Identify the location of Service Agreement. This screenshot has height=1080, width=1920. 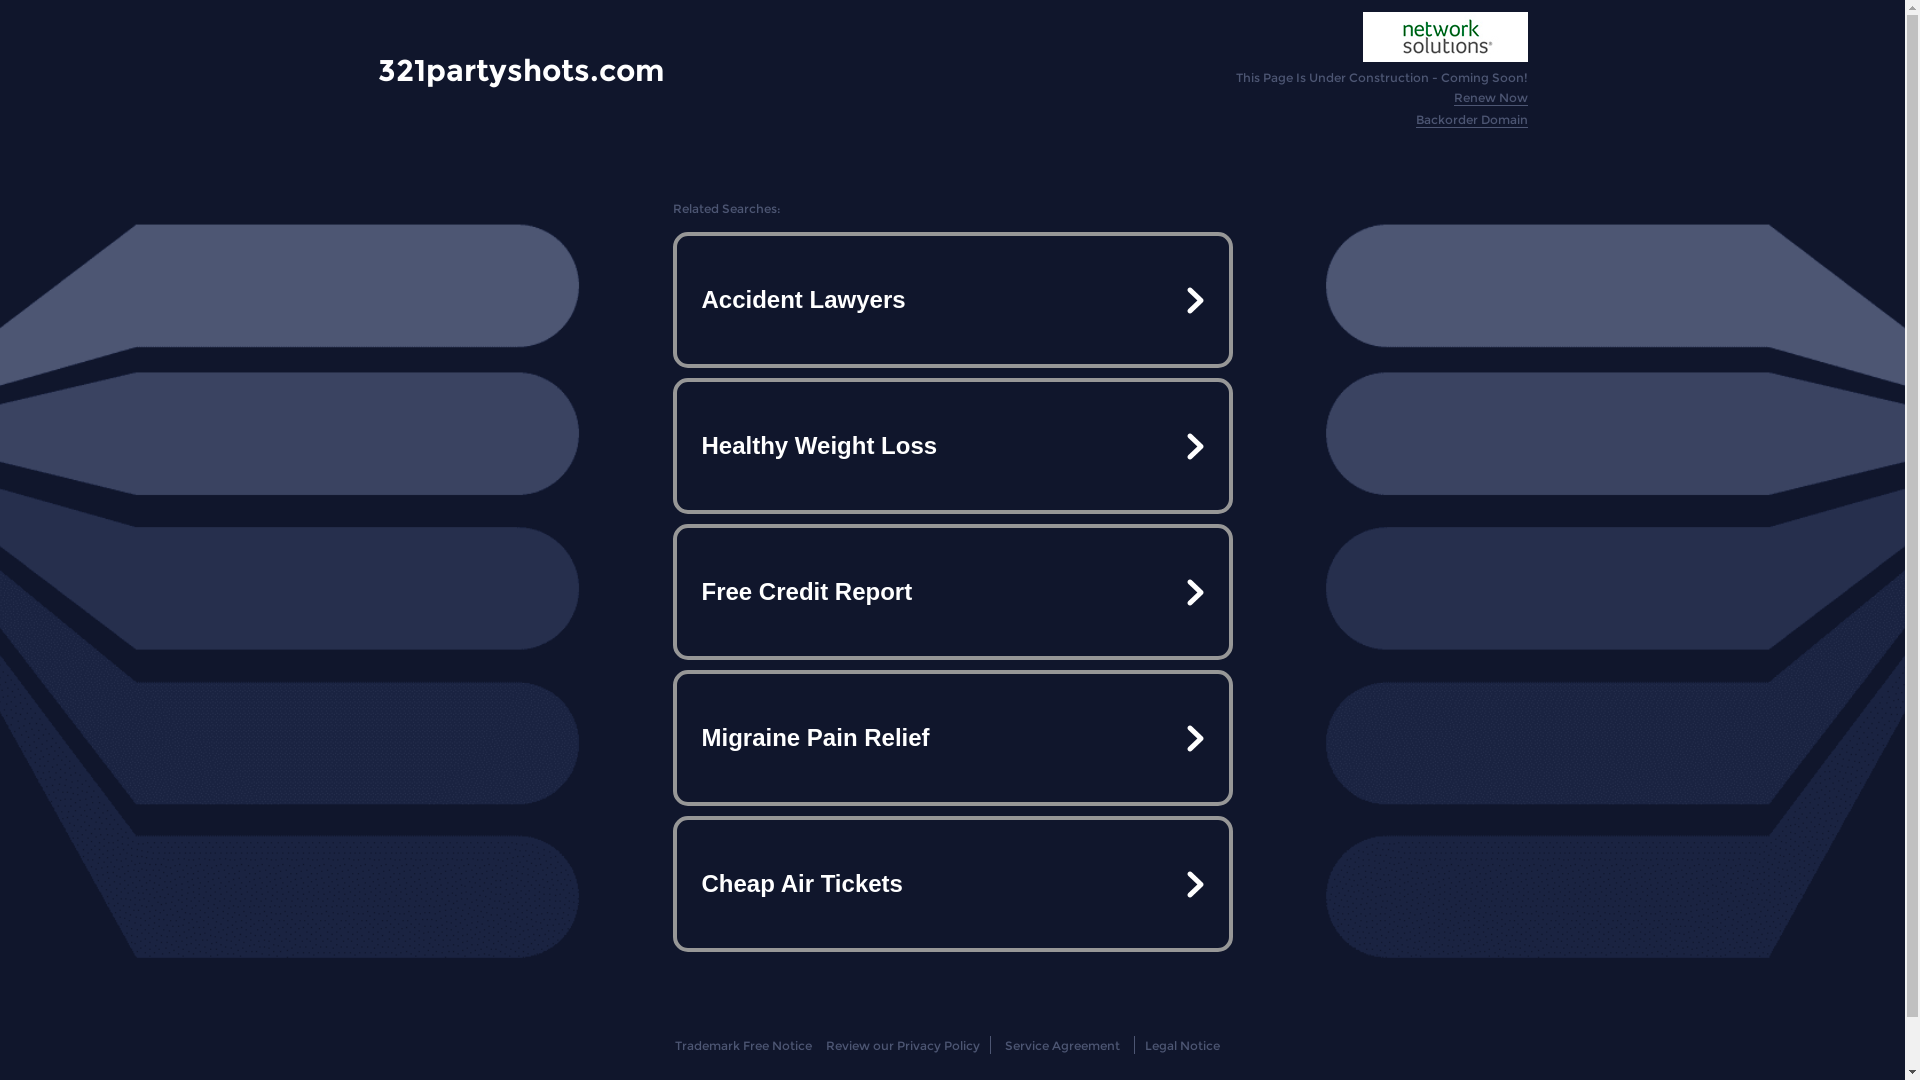
(1062, 1046).